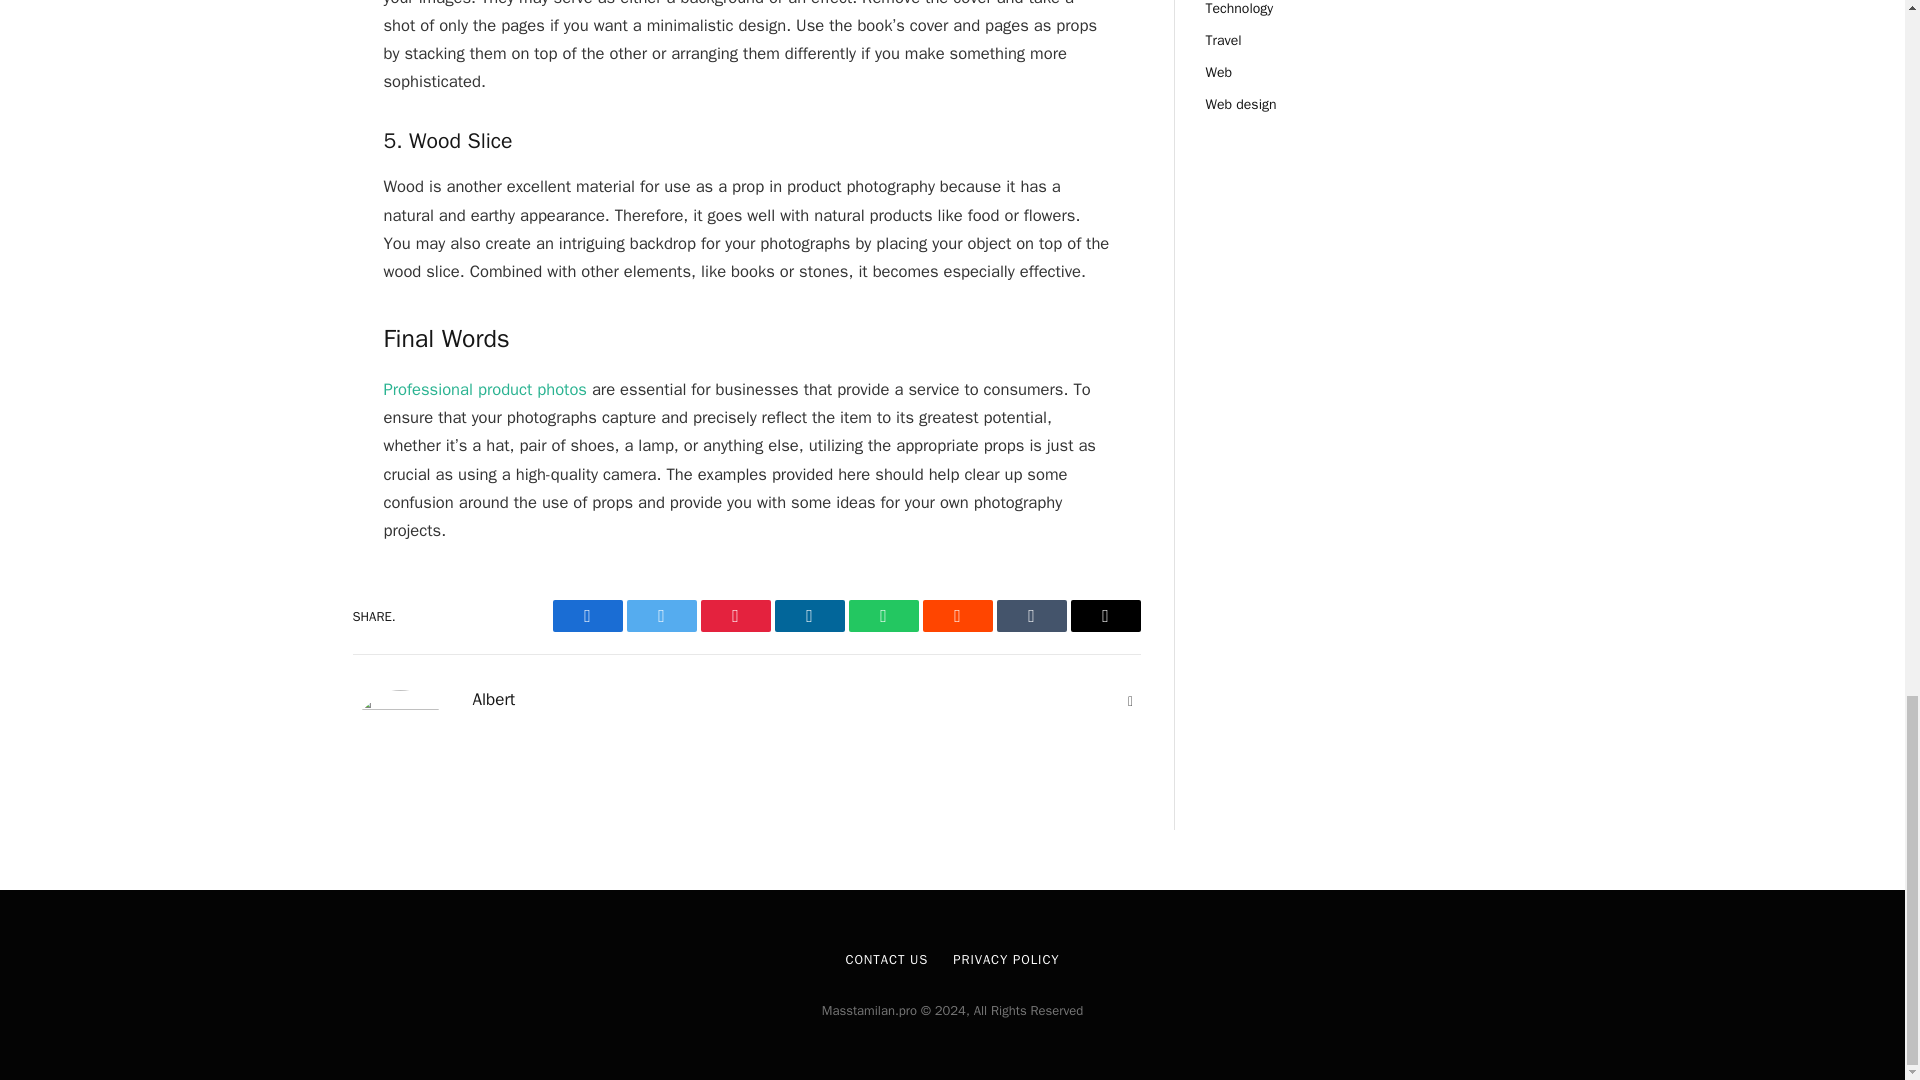 The height and width of the screenshot is (1080, 1920). Describe the element at coordinates (486, 389) in the screenshot. I see `Professional product photos` at that location.